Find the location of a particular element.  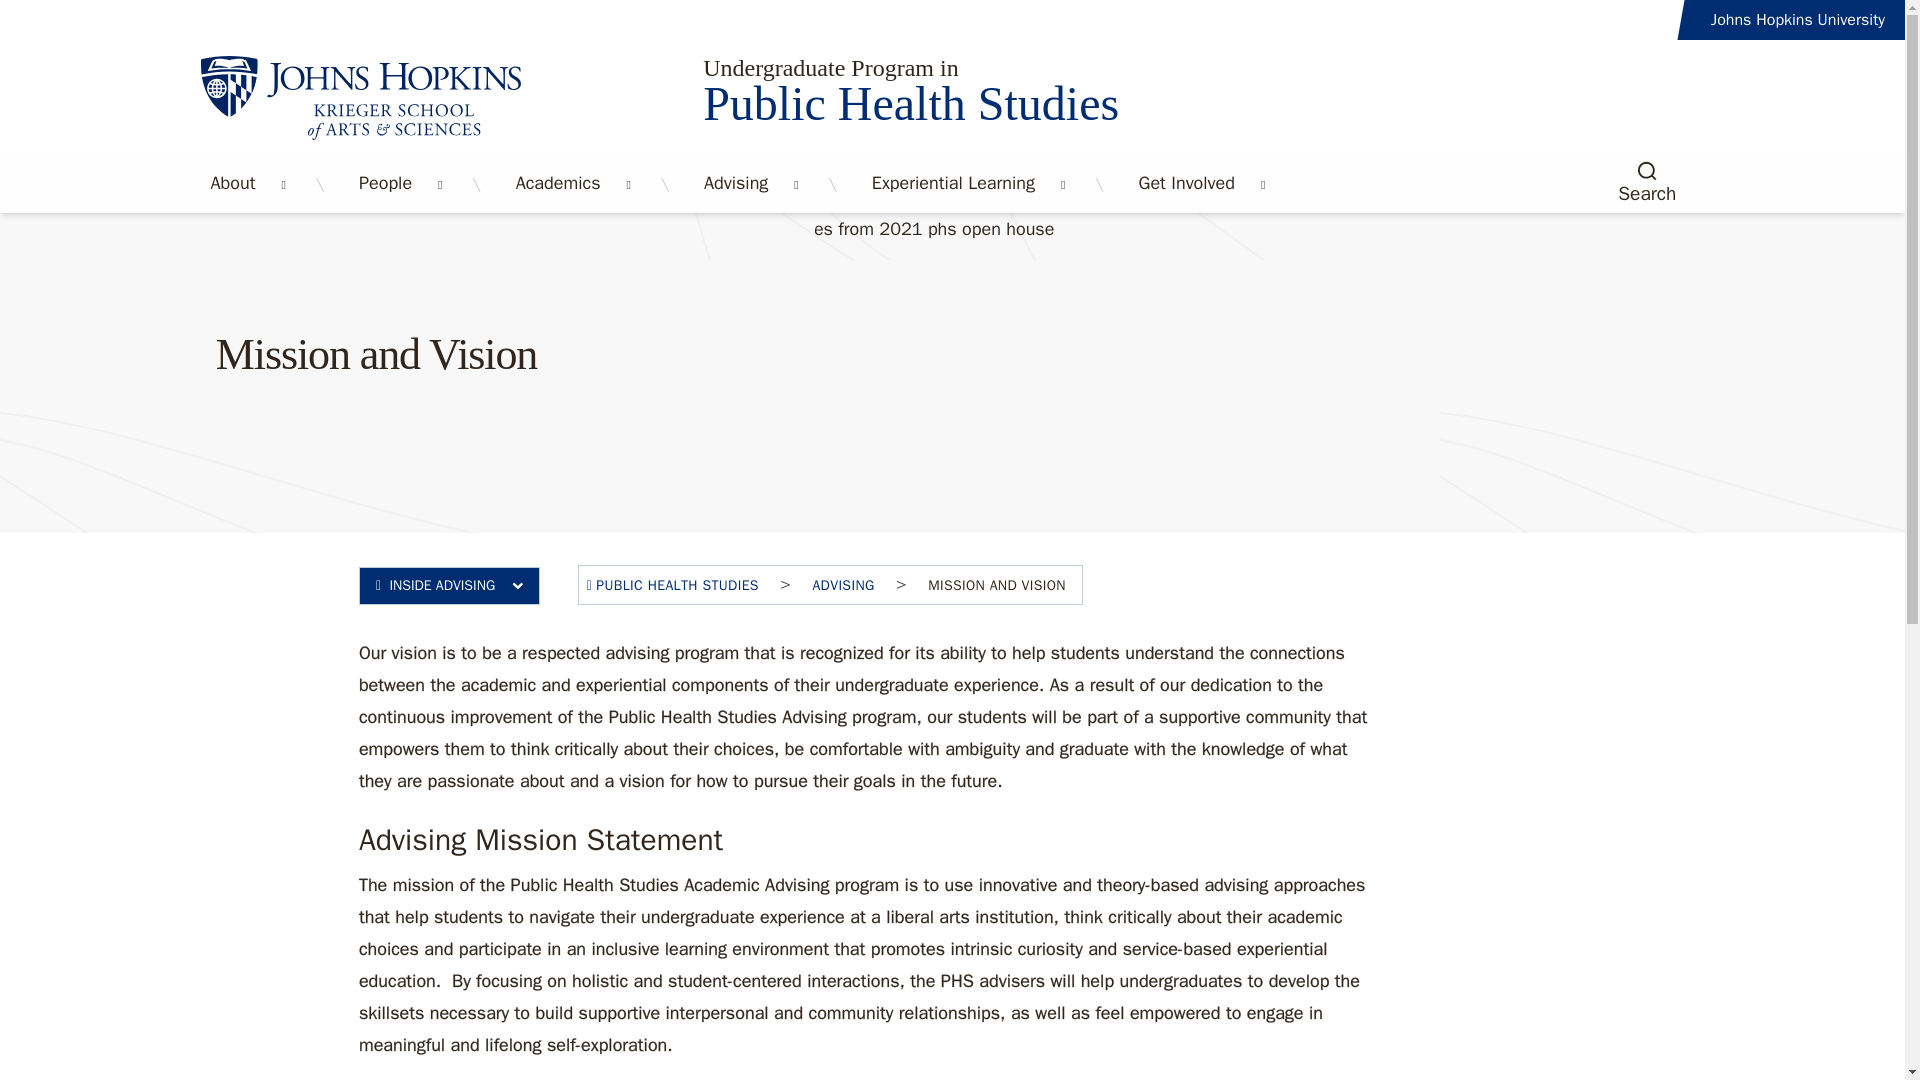

Go to Public Health Studies. is located at coordinates (672, 585).